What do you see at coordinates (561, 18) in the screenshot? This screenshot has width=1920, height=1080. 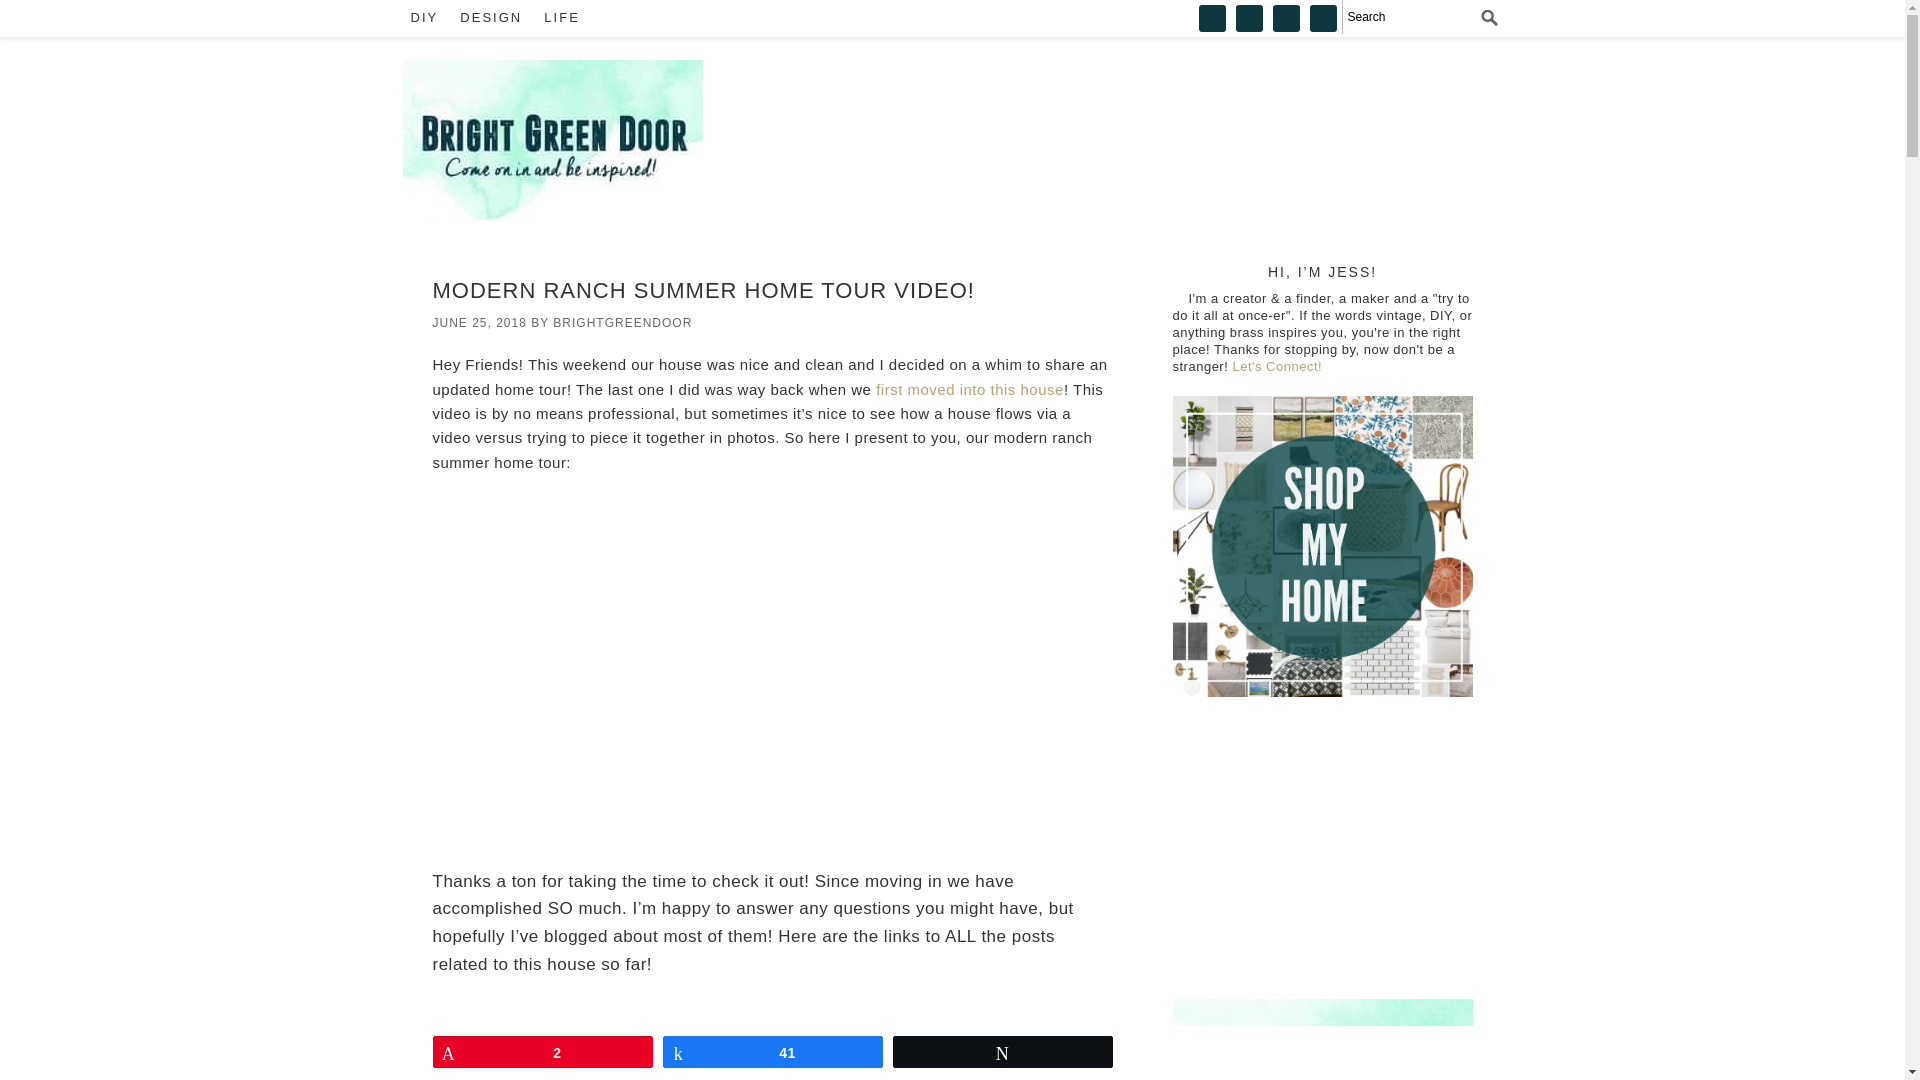 I see `LIFE` at bounding box center [561, 18].